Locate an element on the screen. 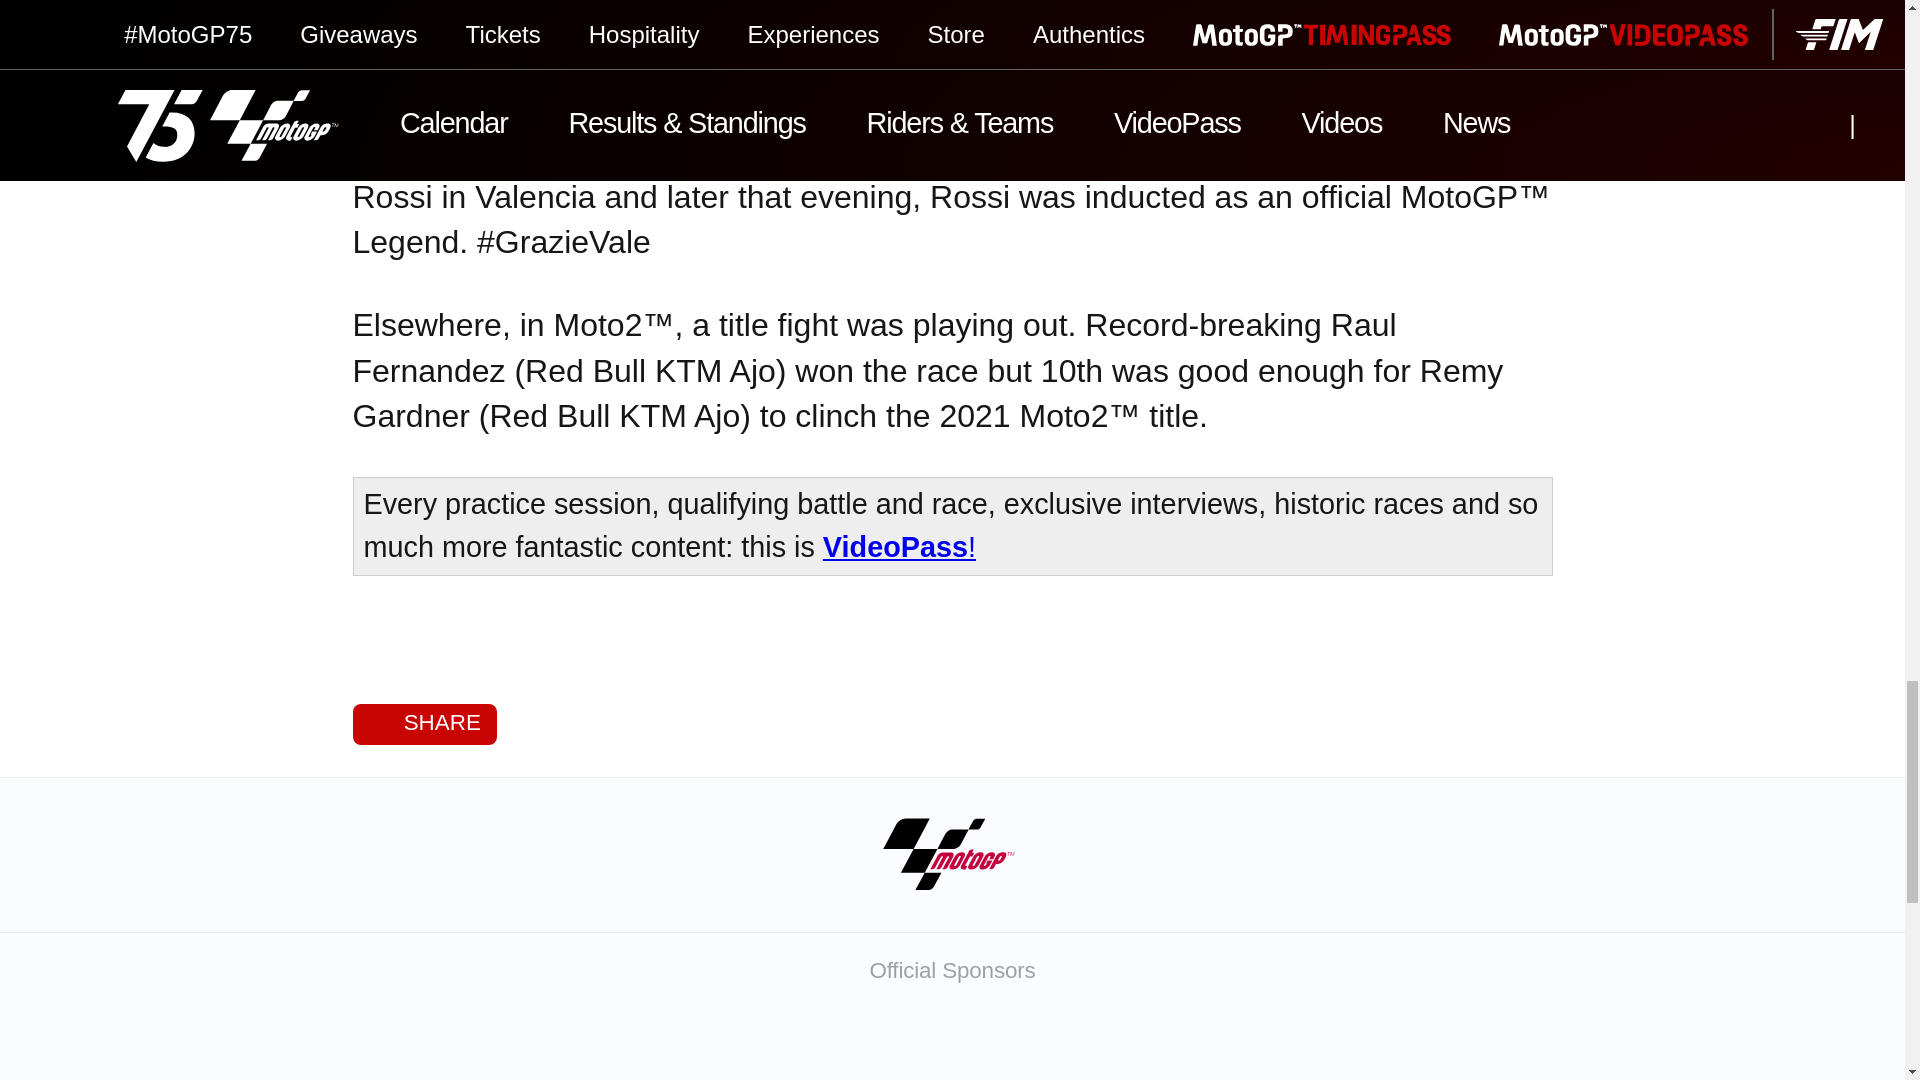 Image resolution: width=1920 pixels, height=1080 pixels. QATAR is located at coordinates (424, 1038).